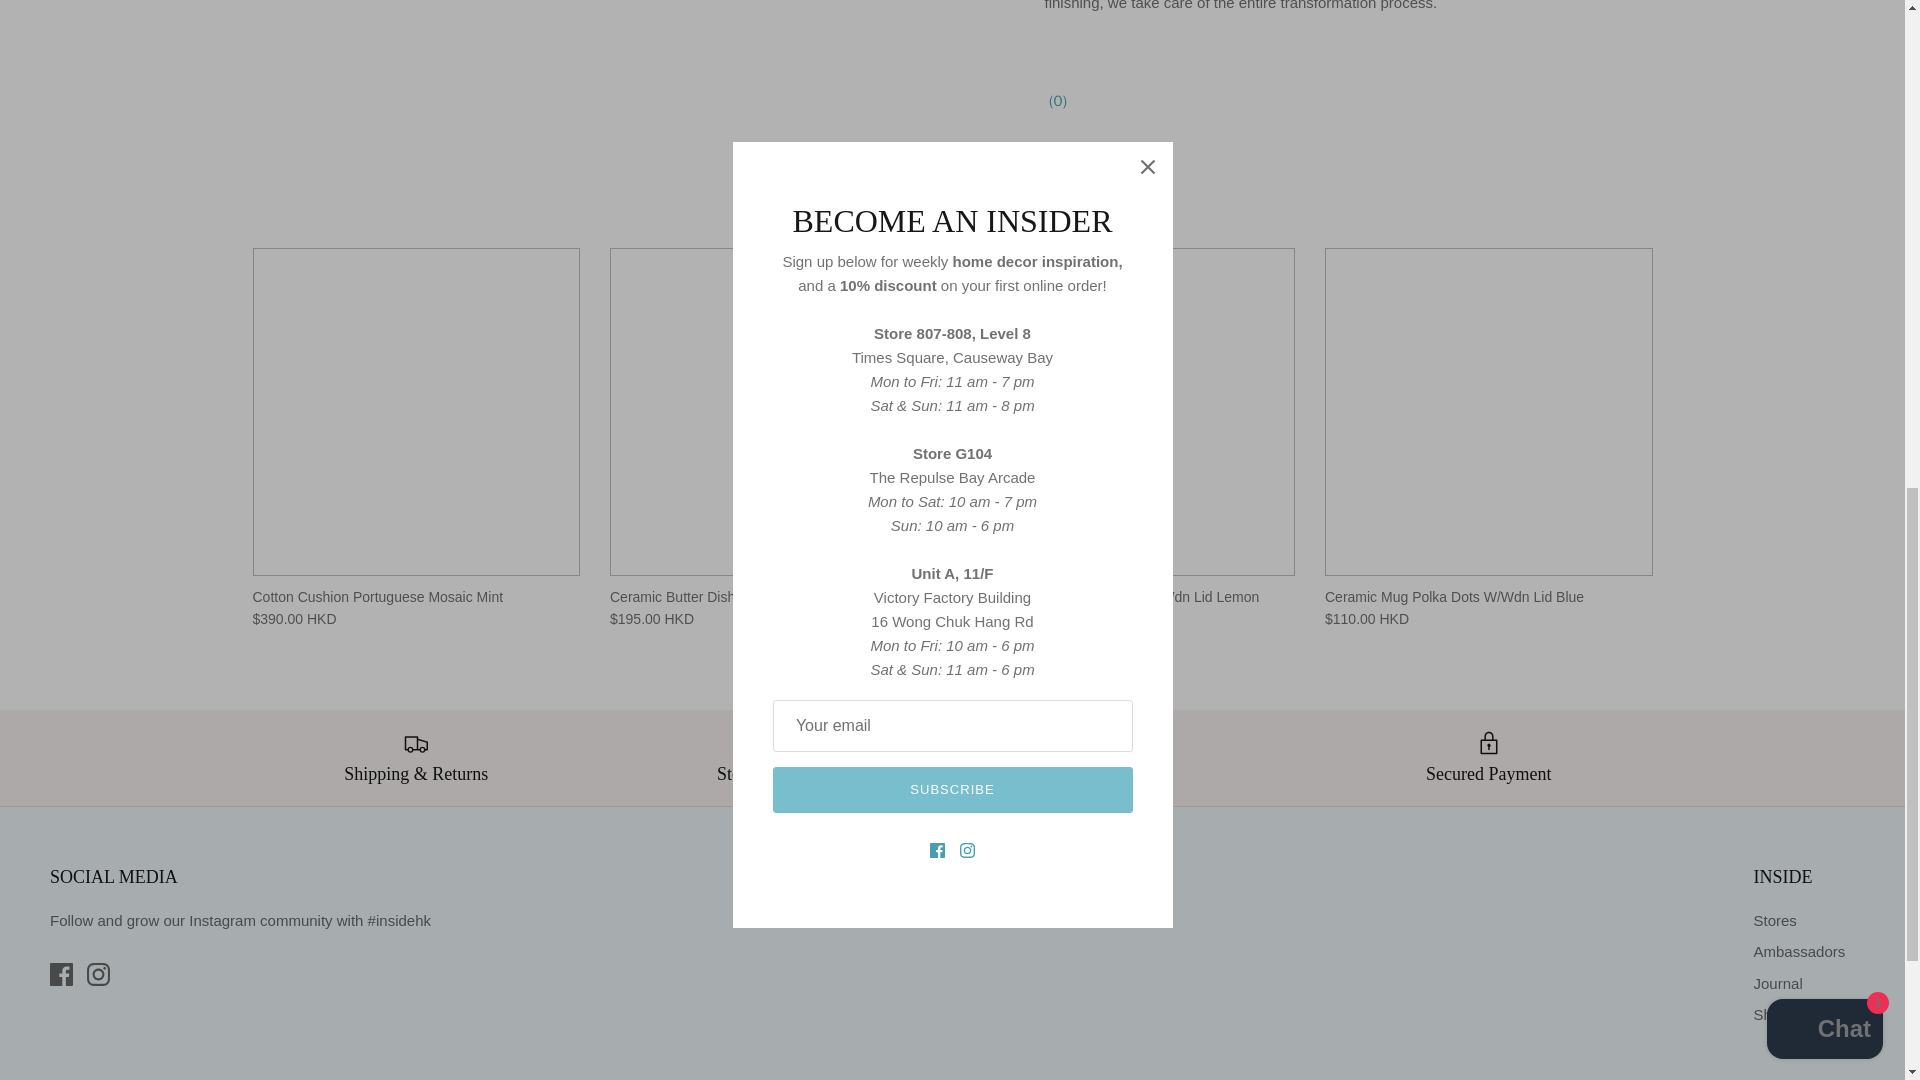  What do you see at coordinates (1056, 100) in the screenshot?
I see `reviews` at bounding box center [1056, 100].